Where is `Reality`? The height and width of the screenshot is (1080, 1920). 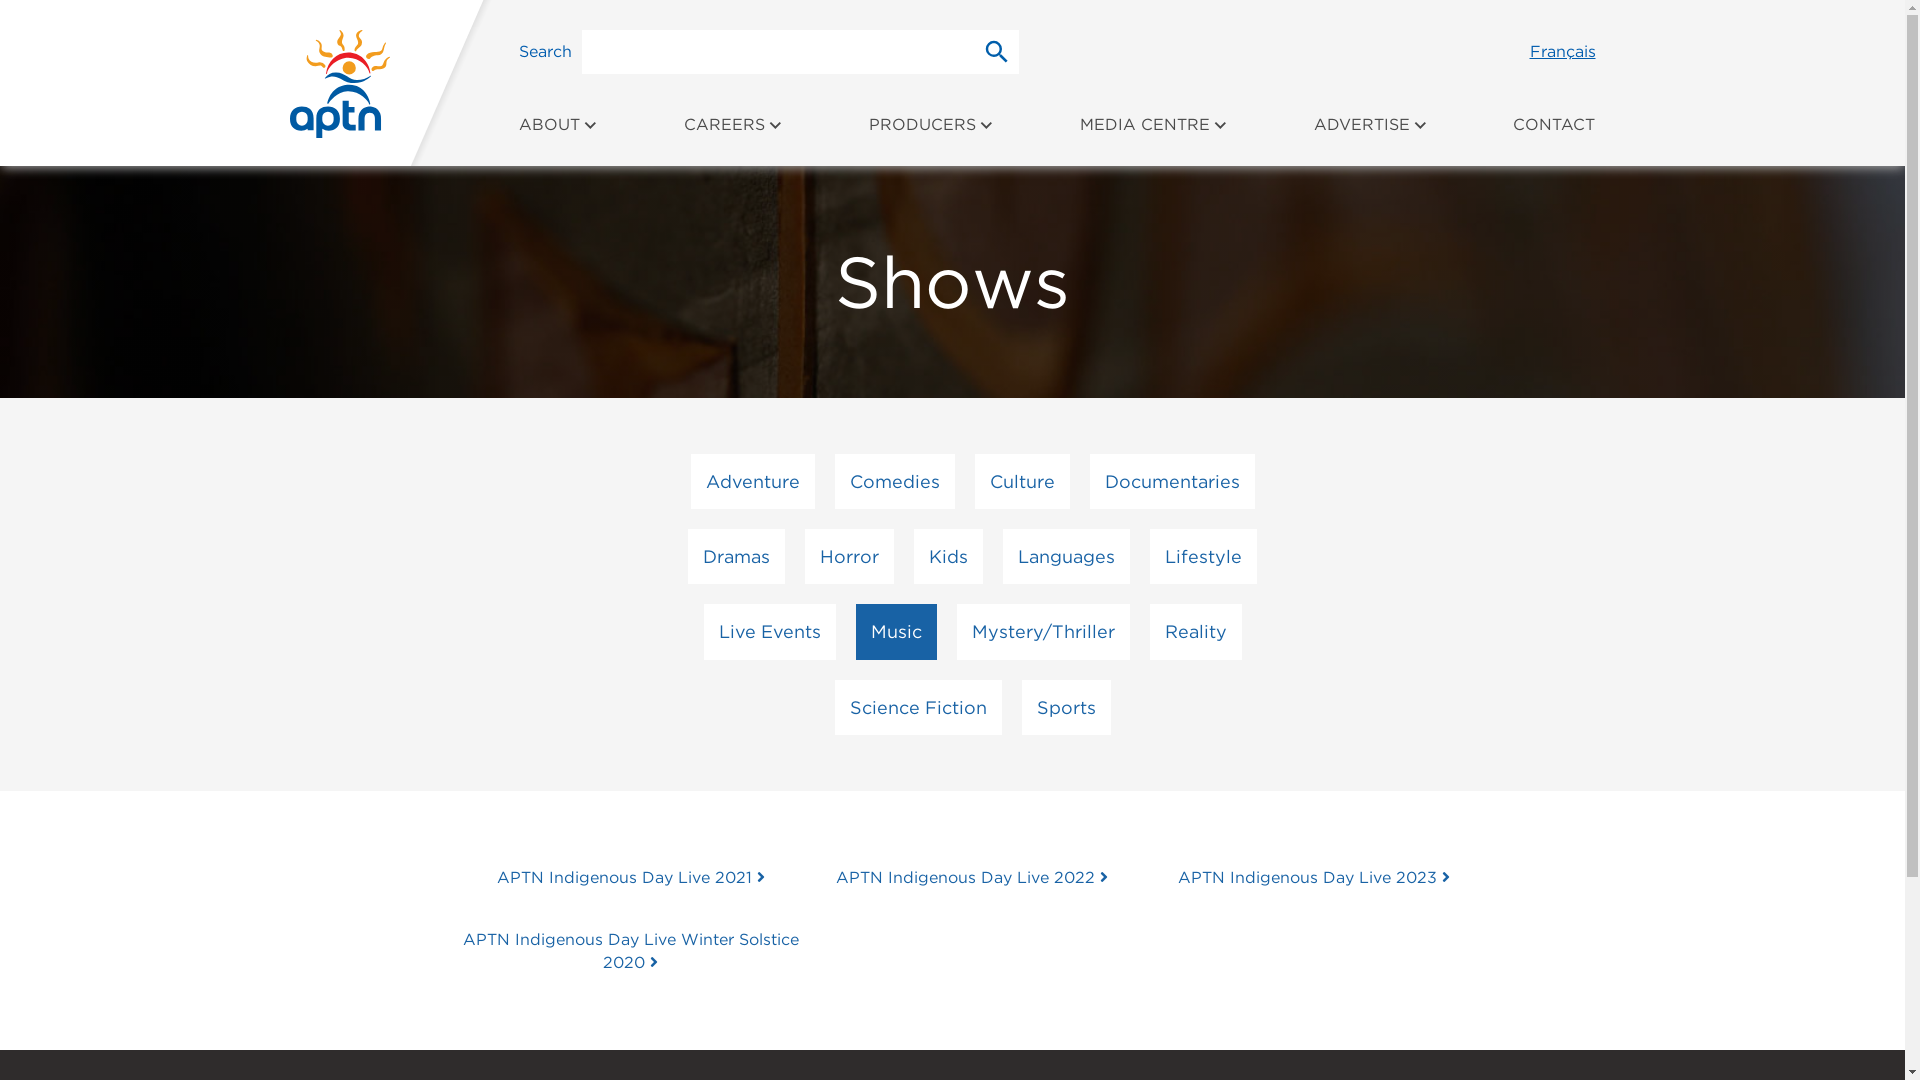 Reality is located at coordinates (1196, 632).